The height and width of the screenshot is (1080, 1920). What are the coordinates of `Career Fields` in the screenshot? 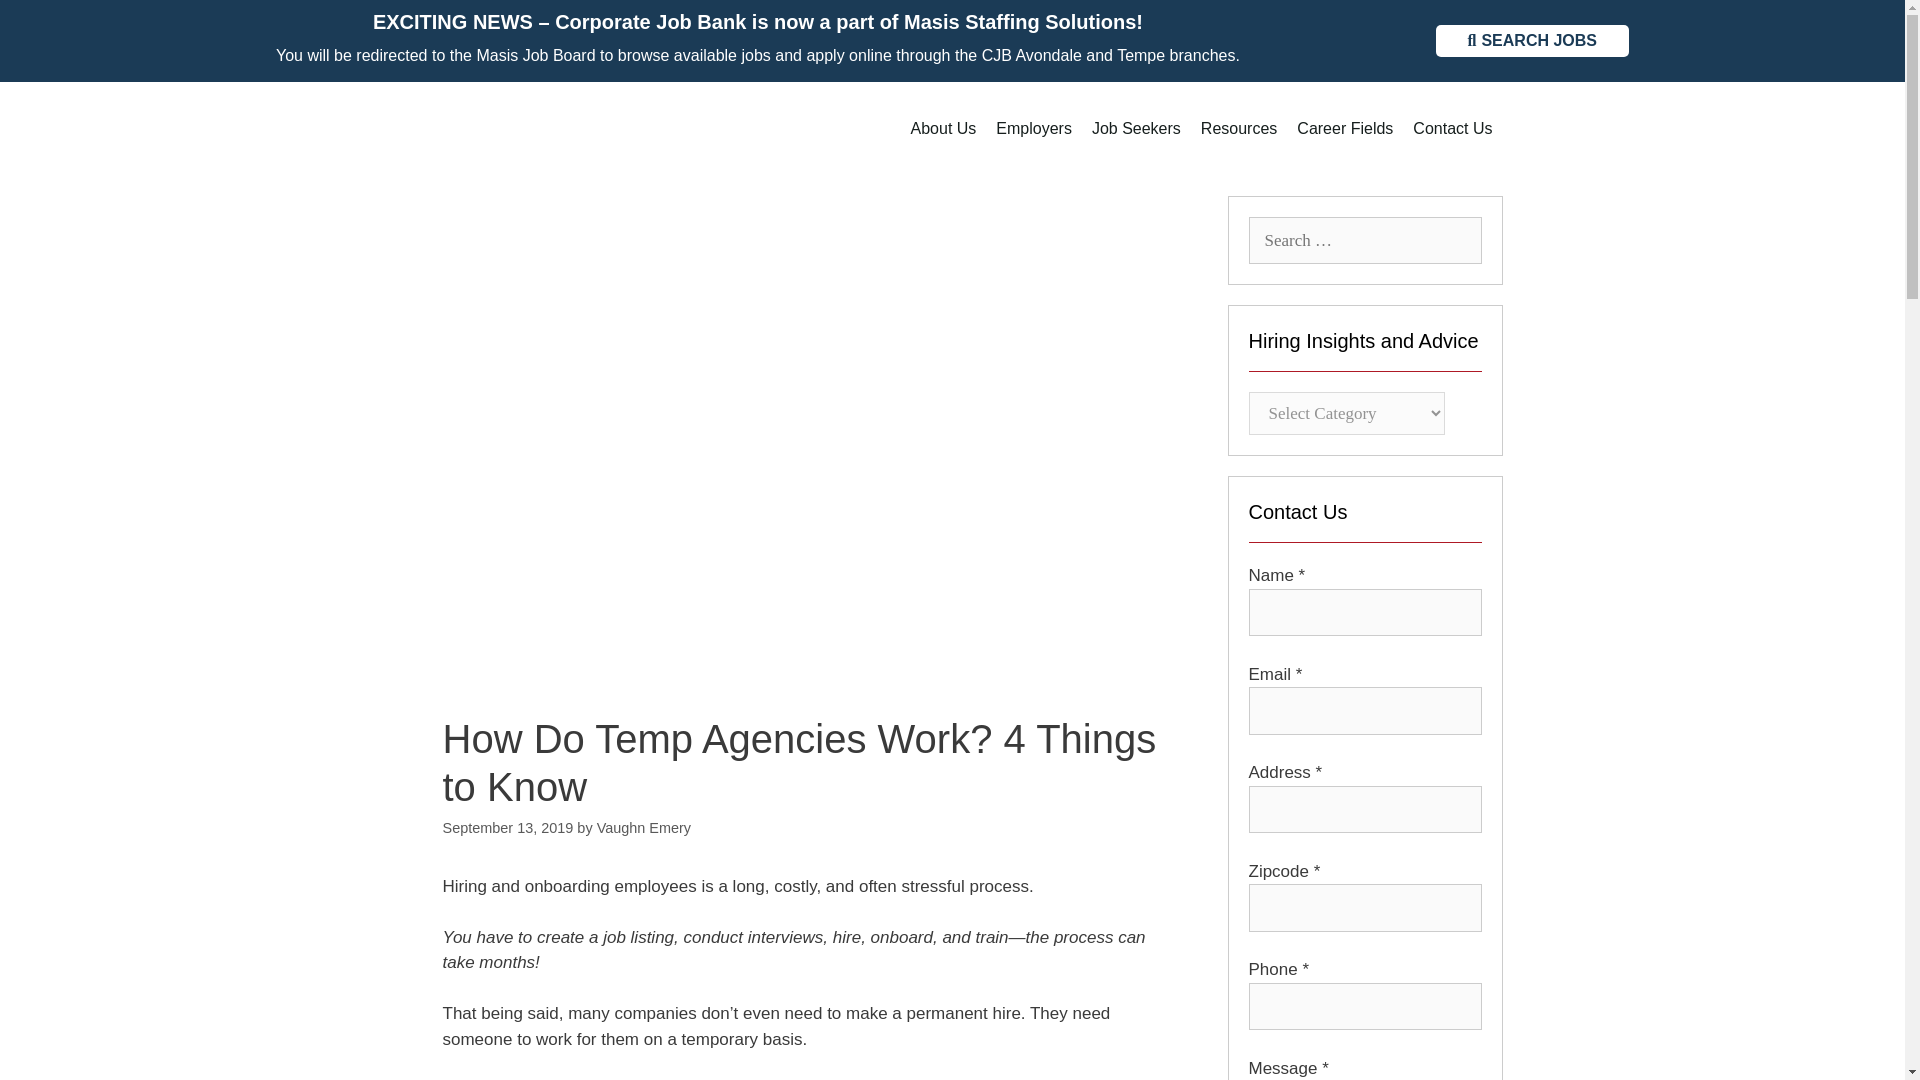 It's located at (1344, 128).